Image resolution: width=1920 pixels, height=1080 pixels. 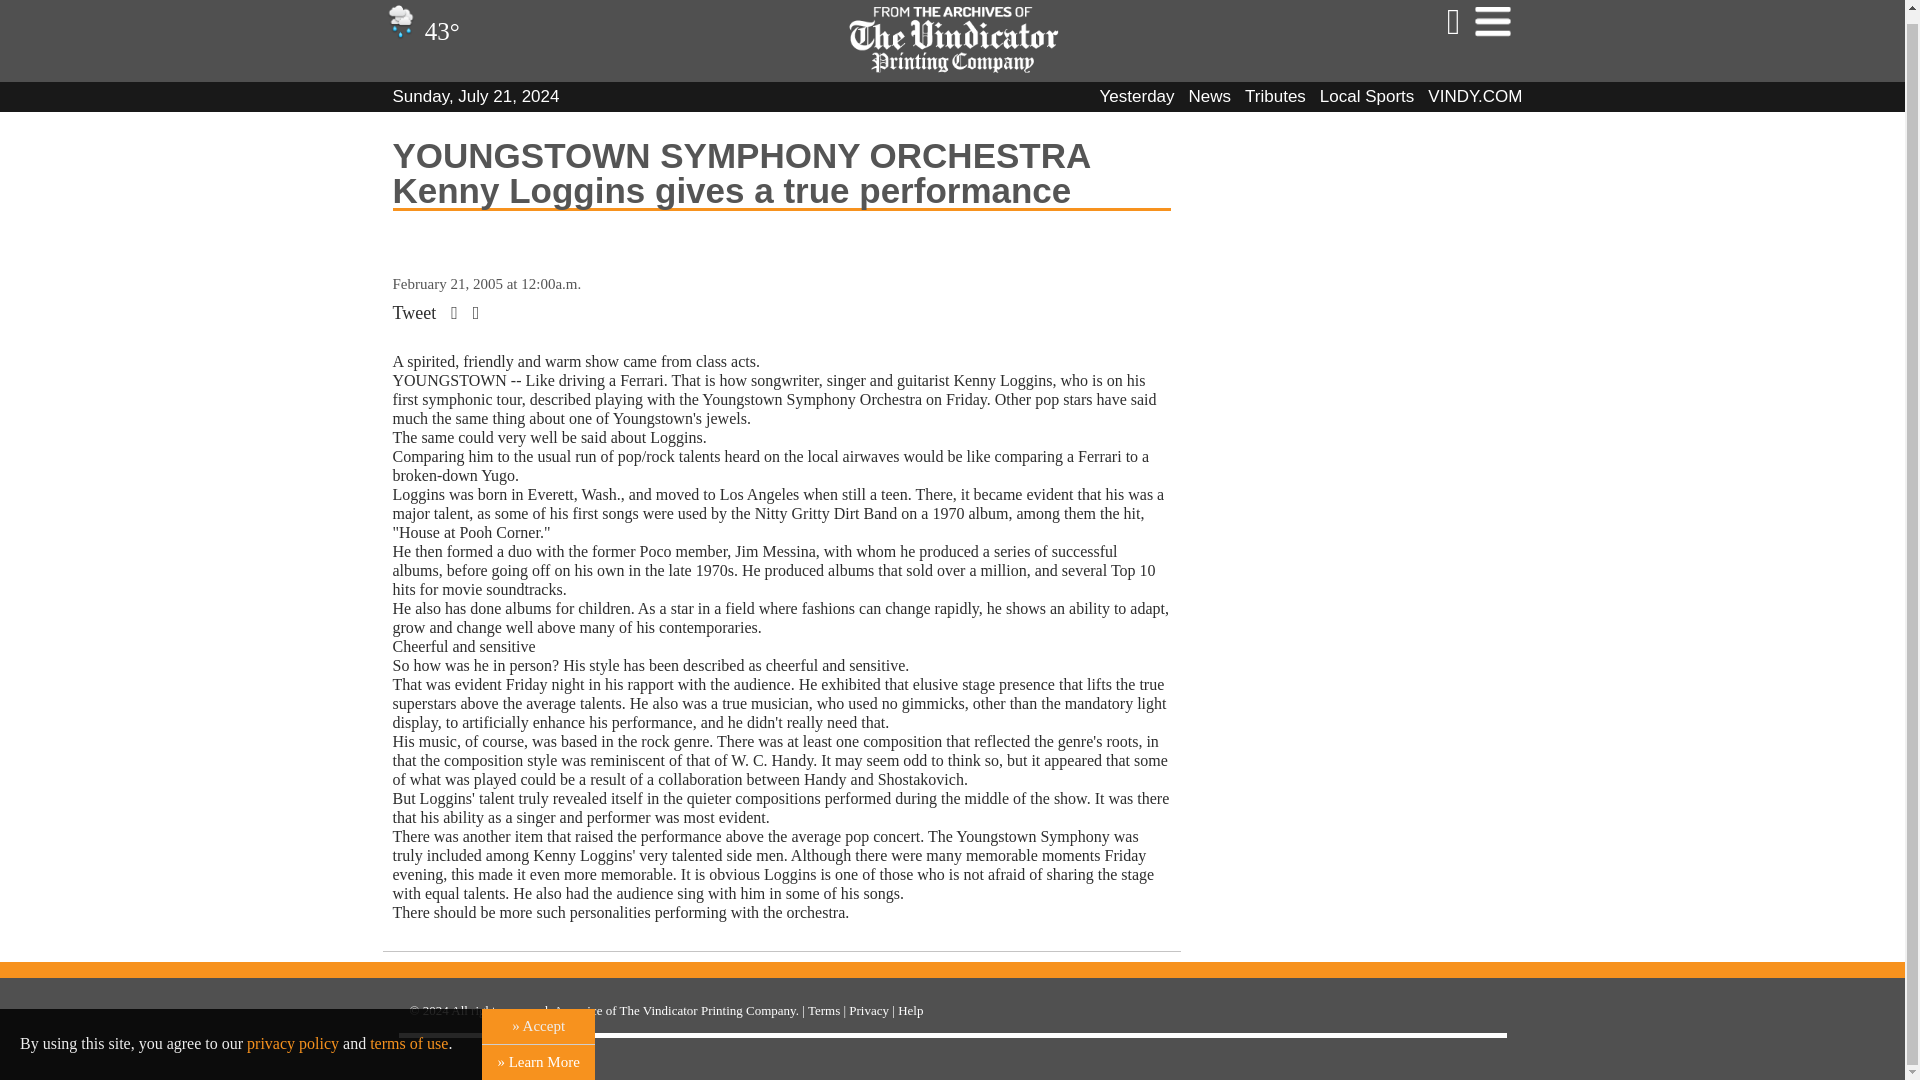 I want to click on terms of use, so click(x=408, y=1034).